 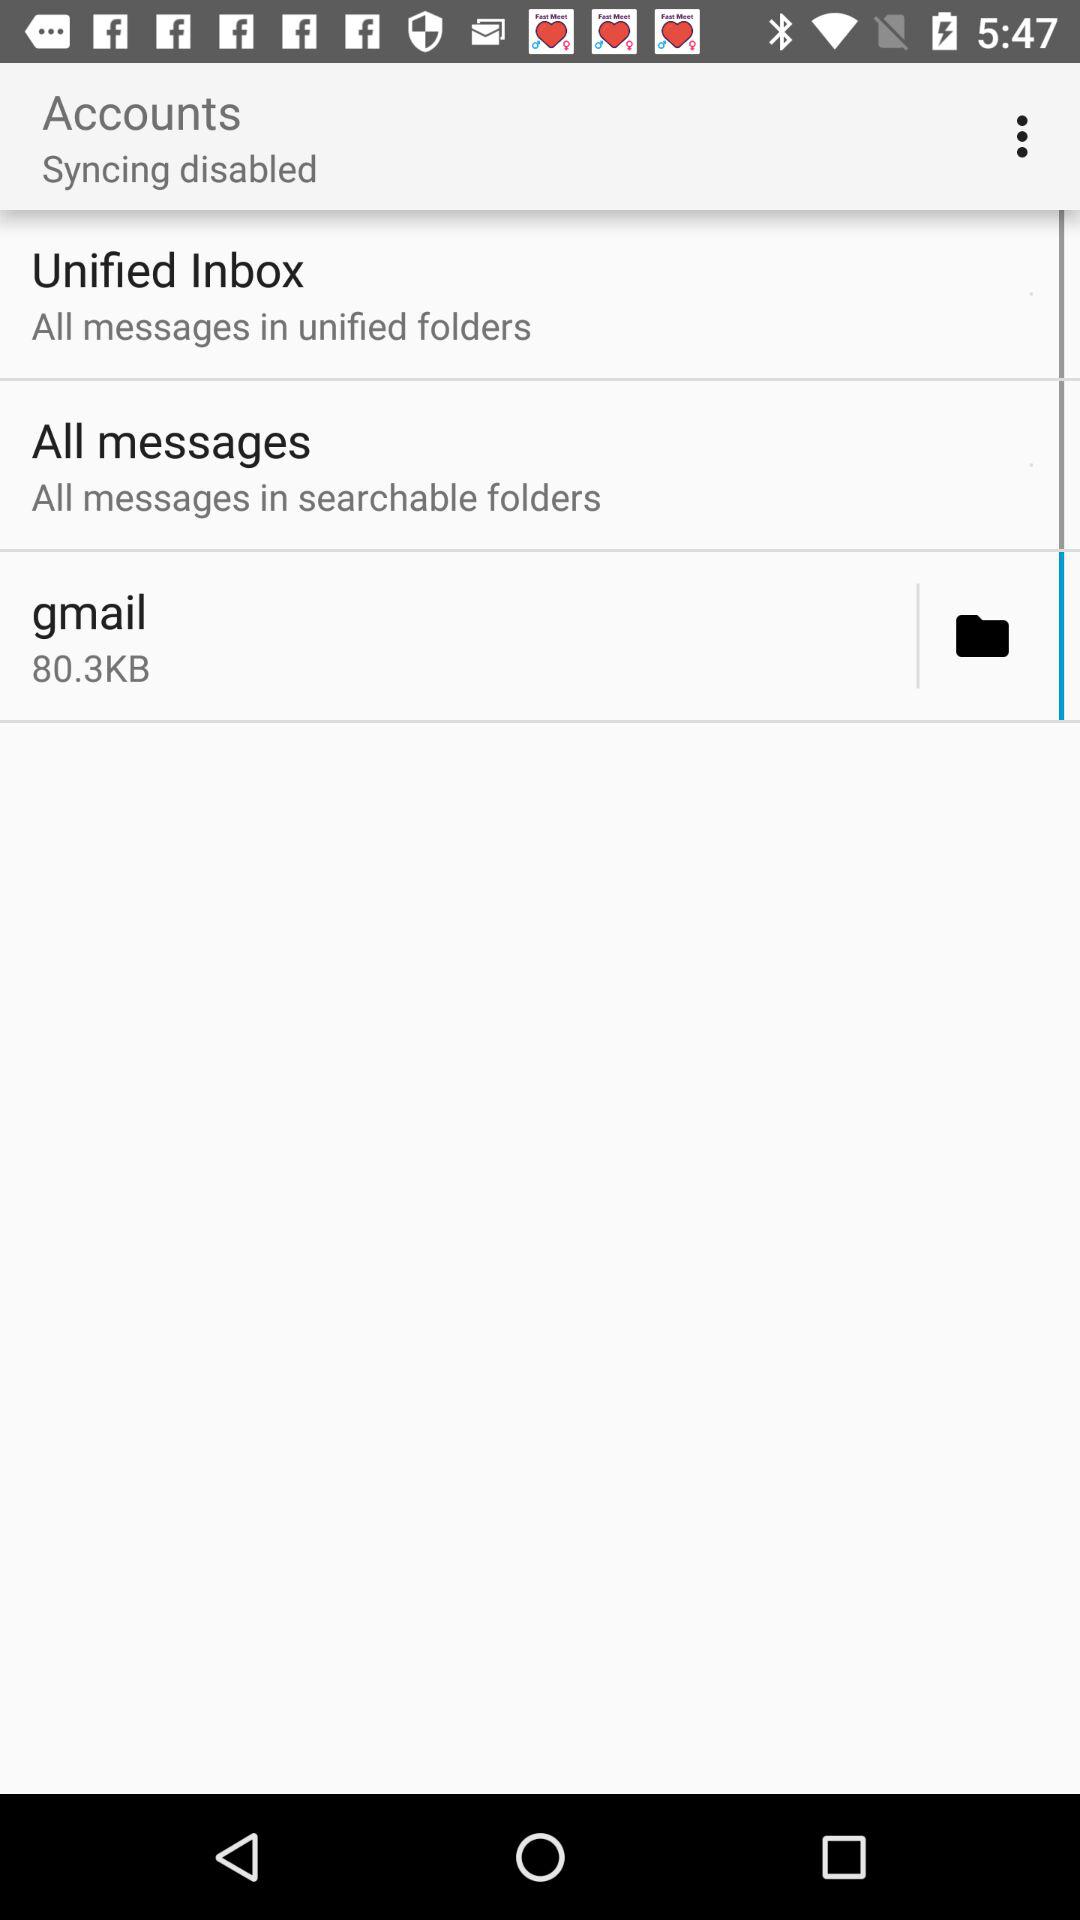 I want to click on turn off icon to the right of gmail item, so click(x=918, y=636).